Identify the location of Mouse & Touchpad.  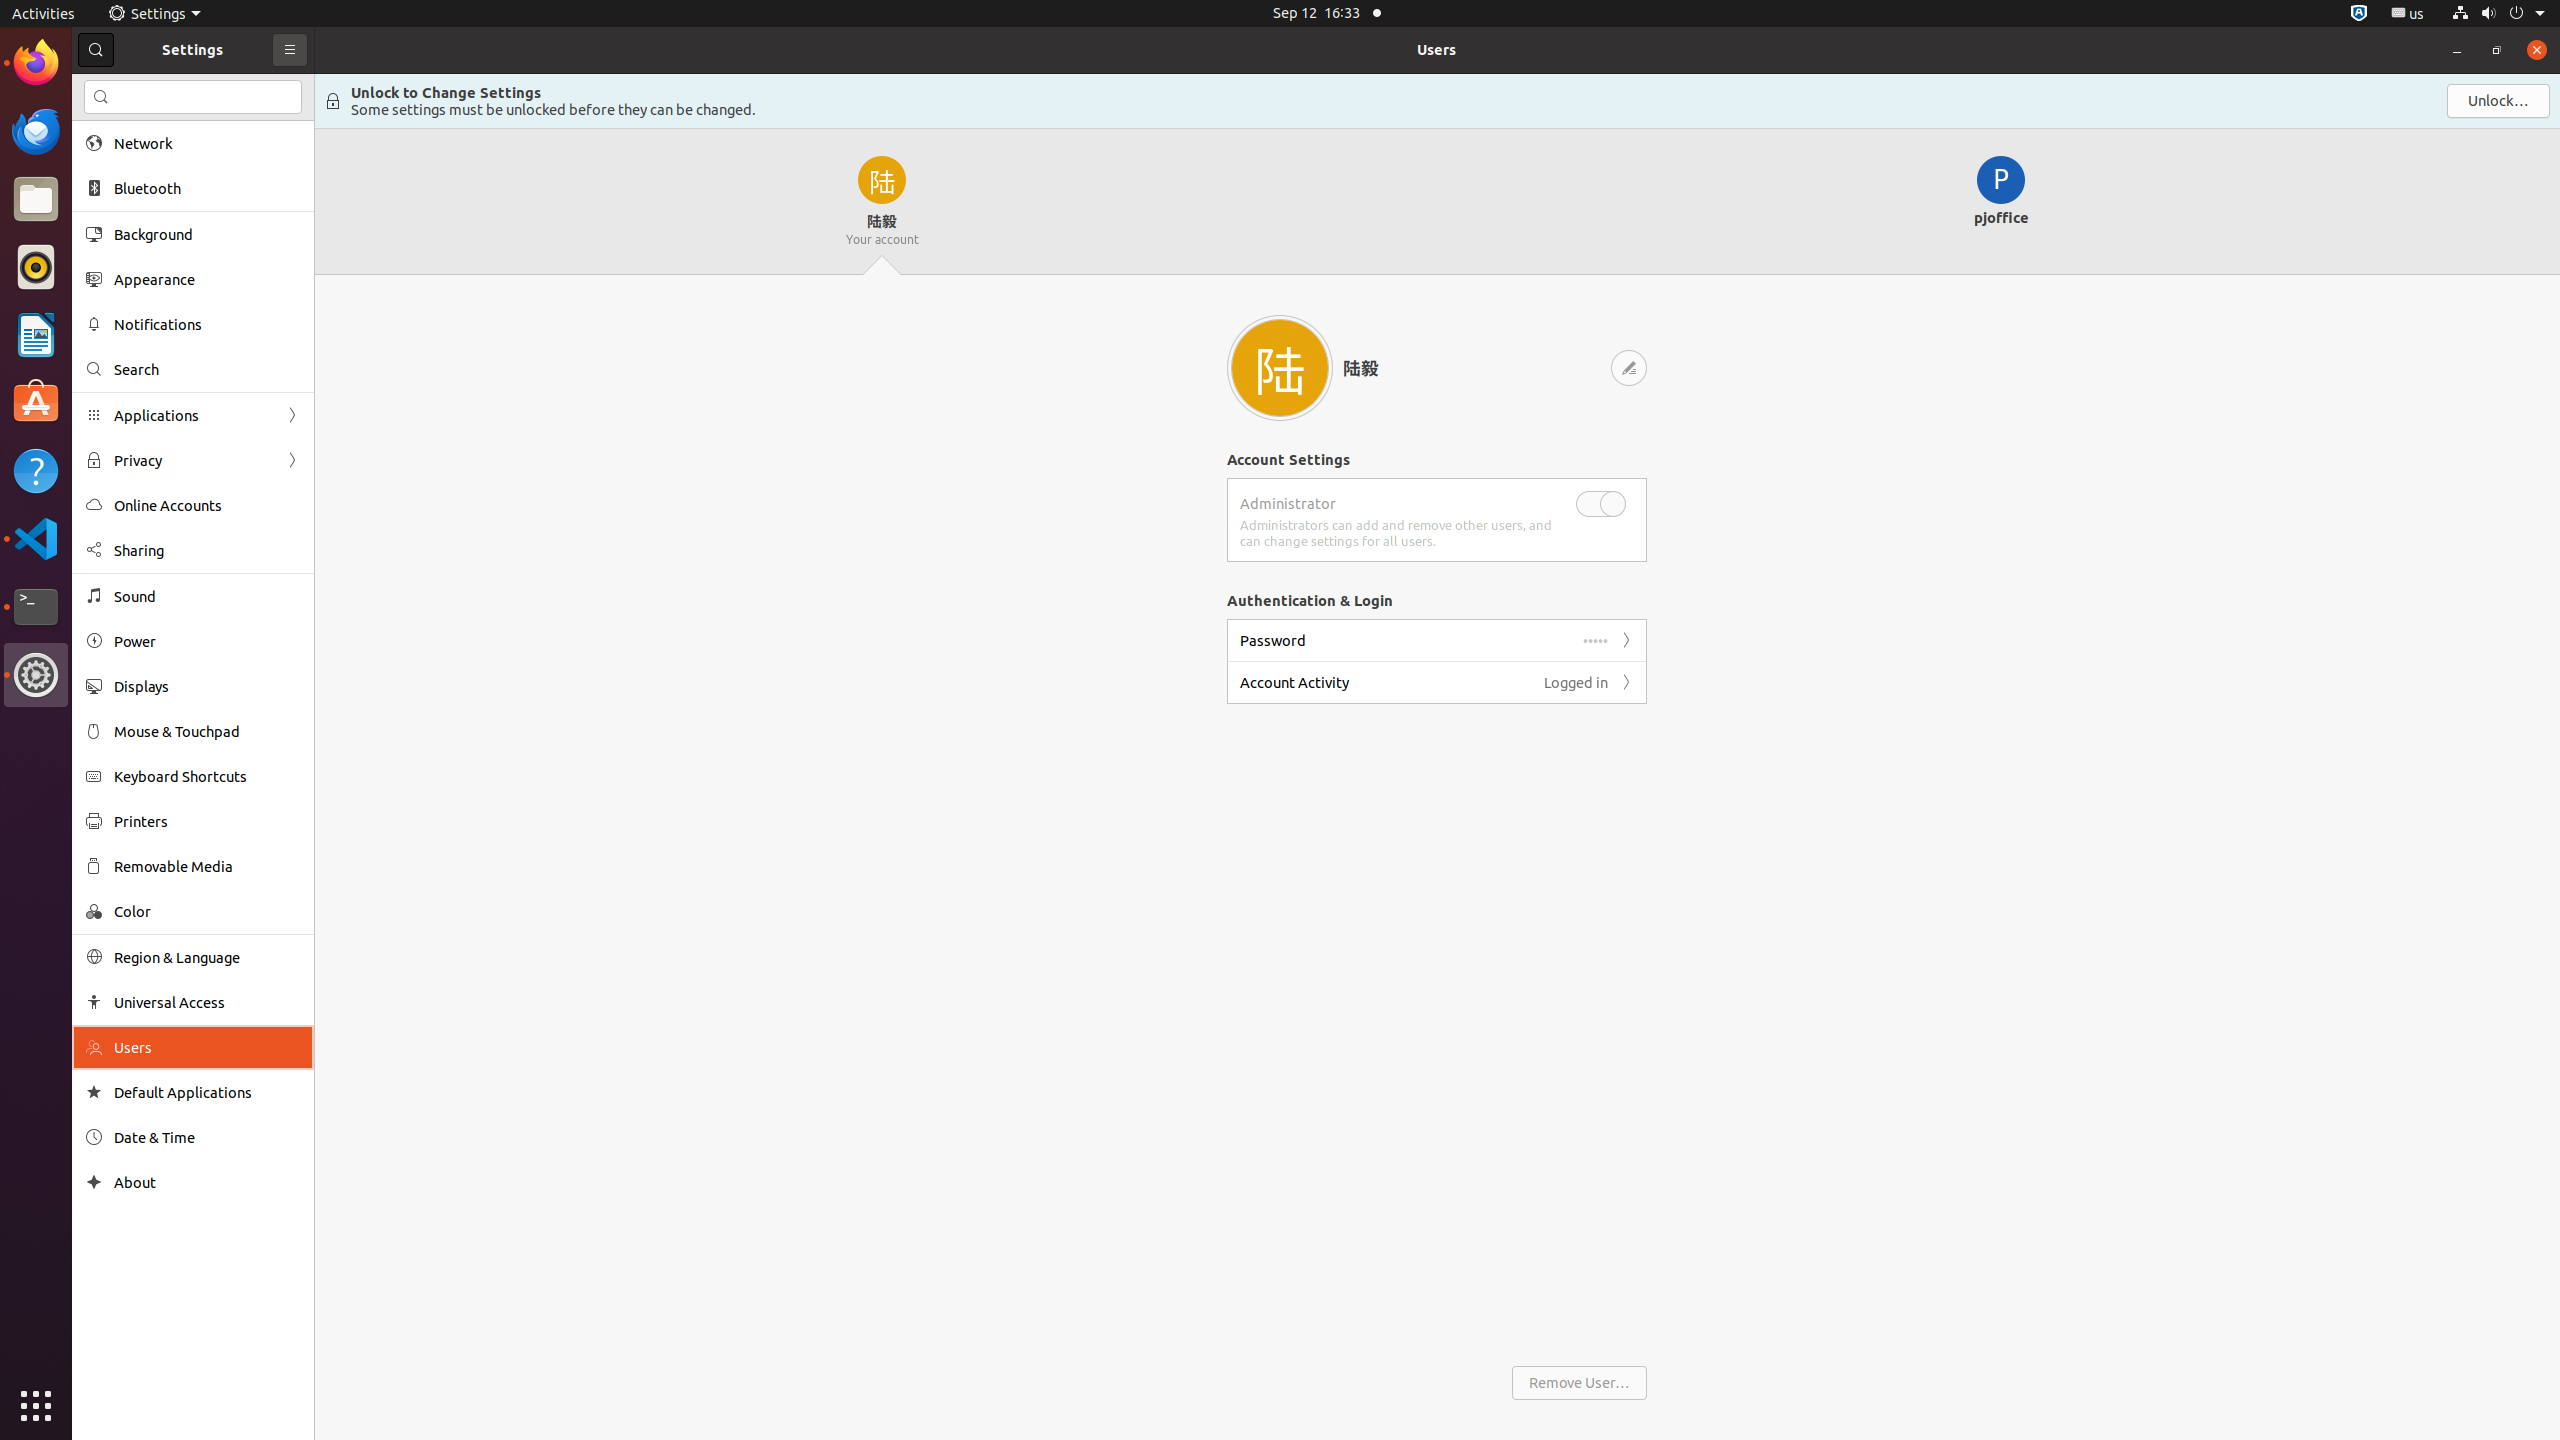
(207, 731).